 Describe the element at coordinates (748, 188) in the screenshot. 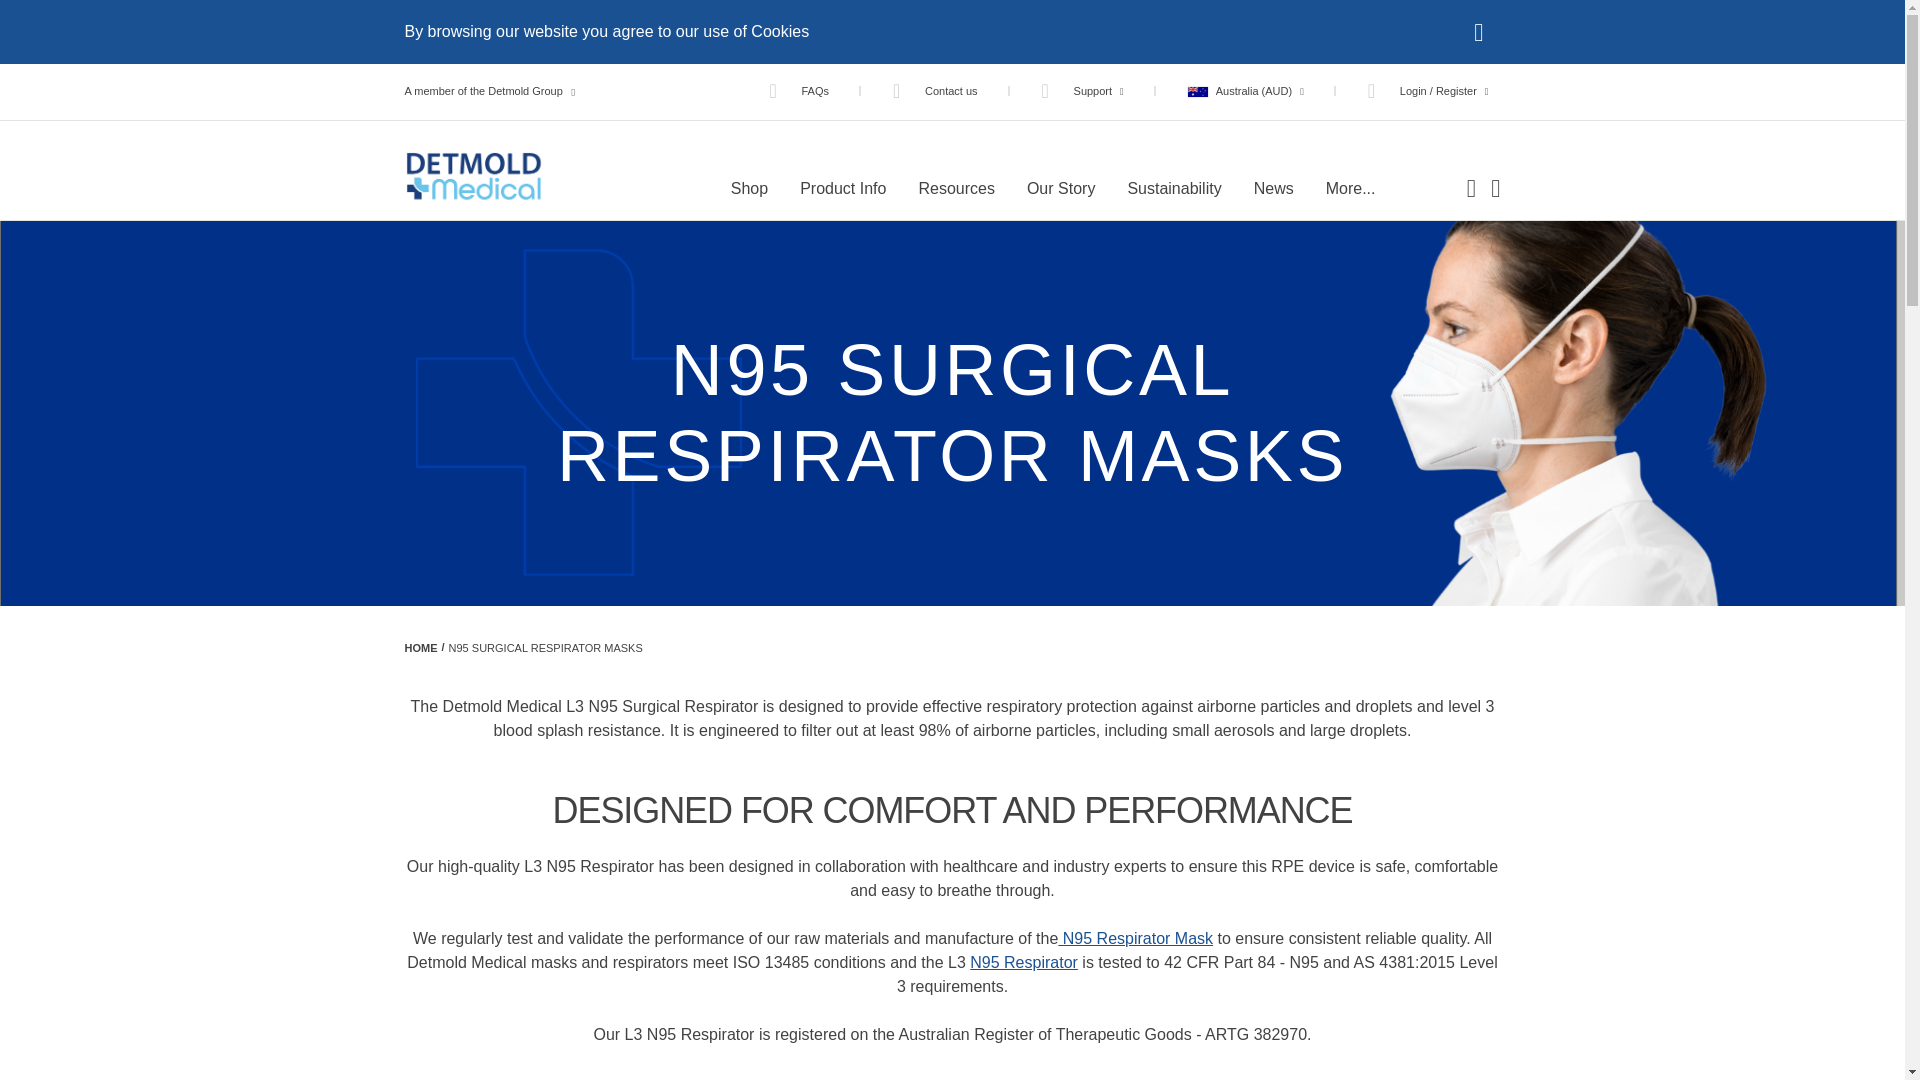

I see `Shop` at that location.